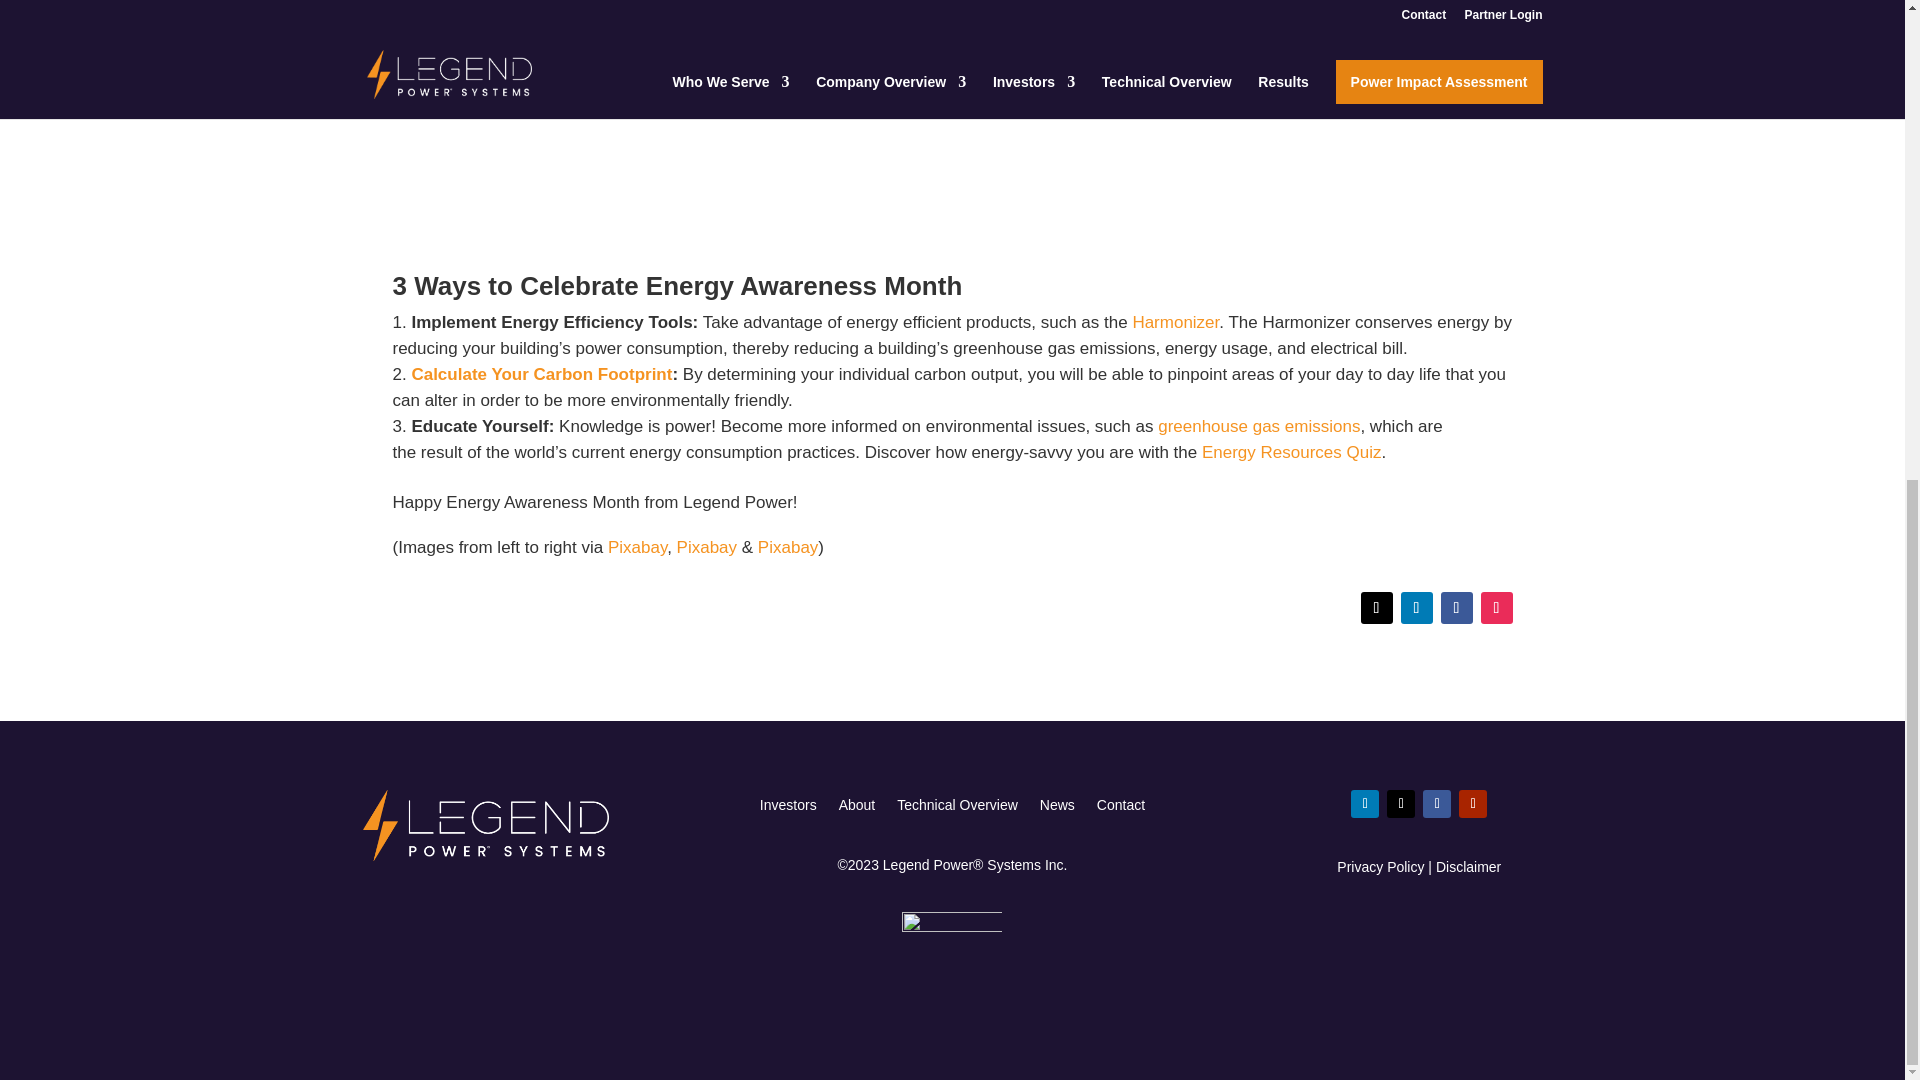 This screenshot has width=1920, height=1080. What do you see at coordinates (541, 374) in the screenshot?
I see `Calculate Your Carbon Footprint` at bounding box center [541, 374].